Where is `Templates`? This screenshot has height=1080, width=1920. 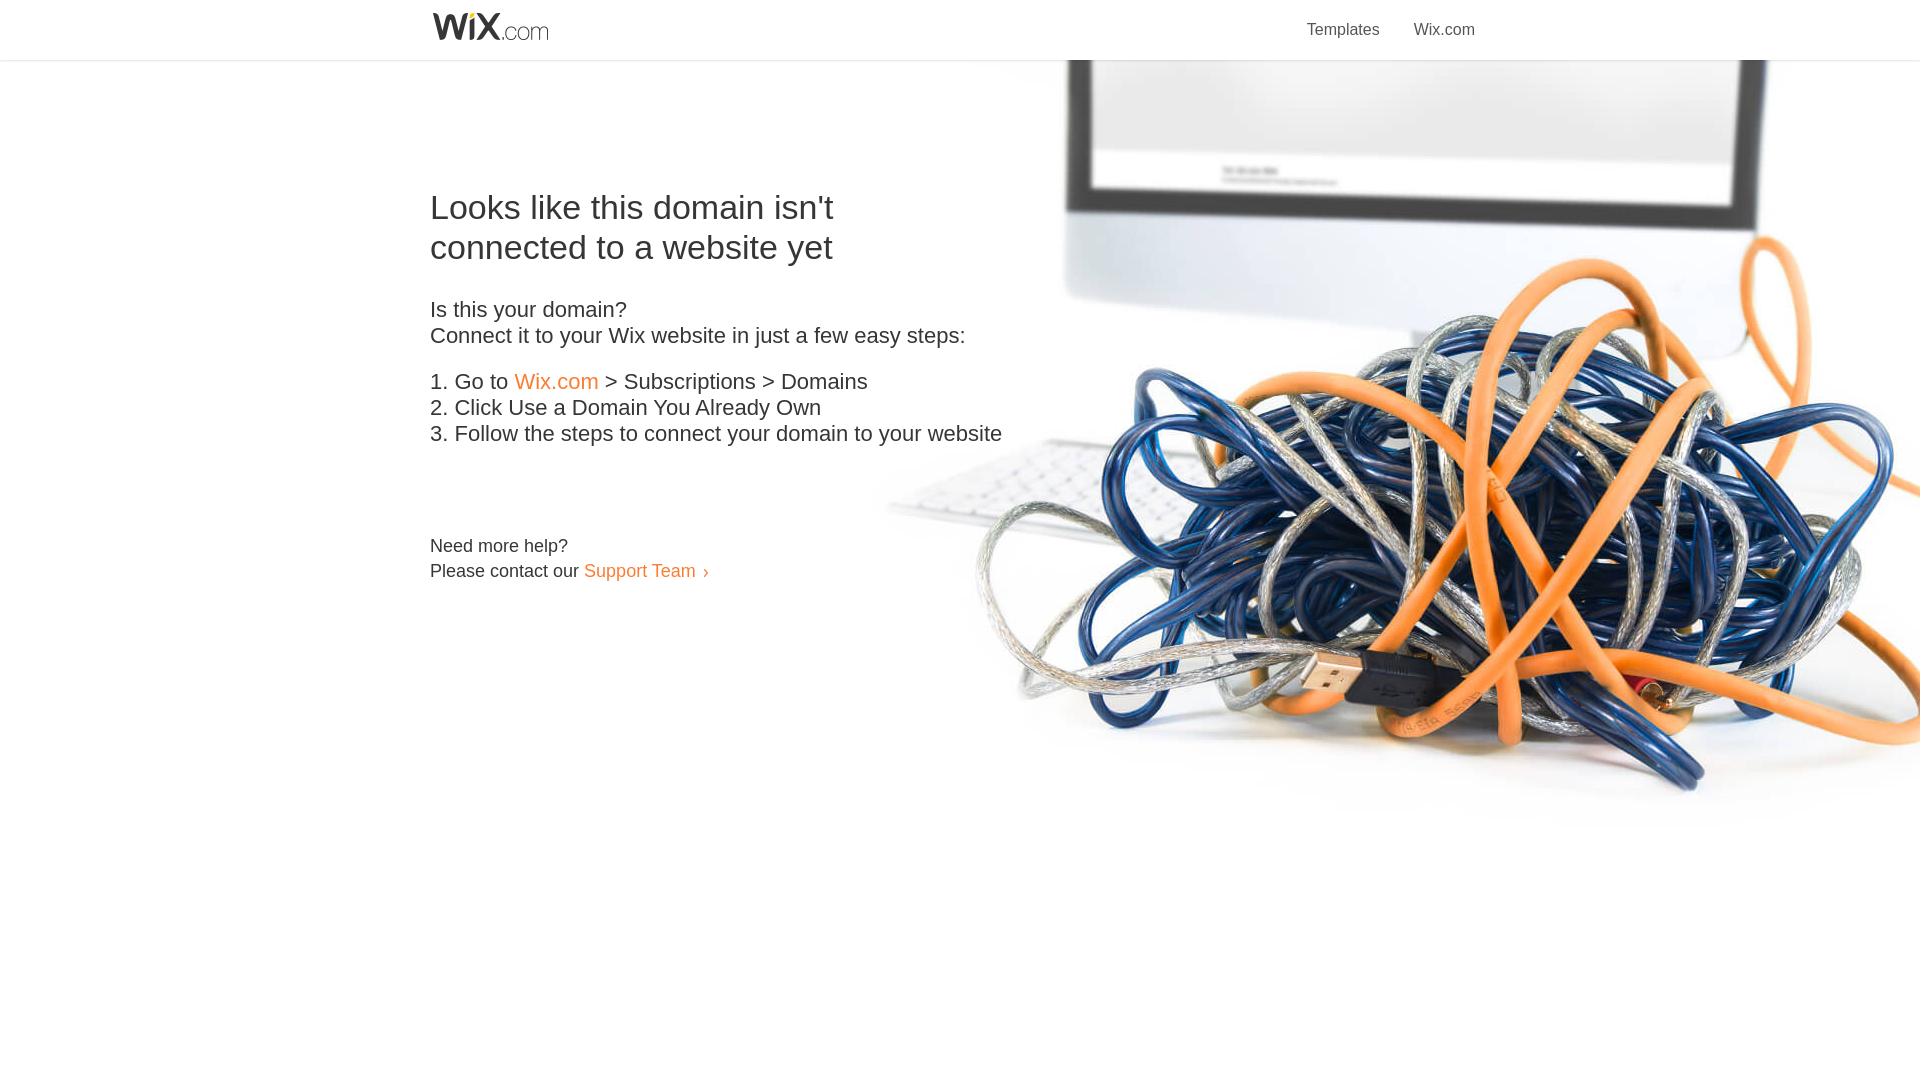
Templates is located at coordinates (1344, 18).